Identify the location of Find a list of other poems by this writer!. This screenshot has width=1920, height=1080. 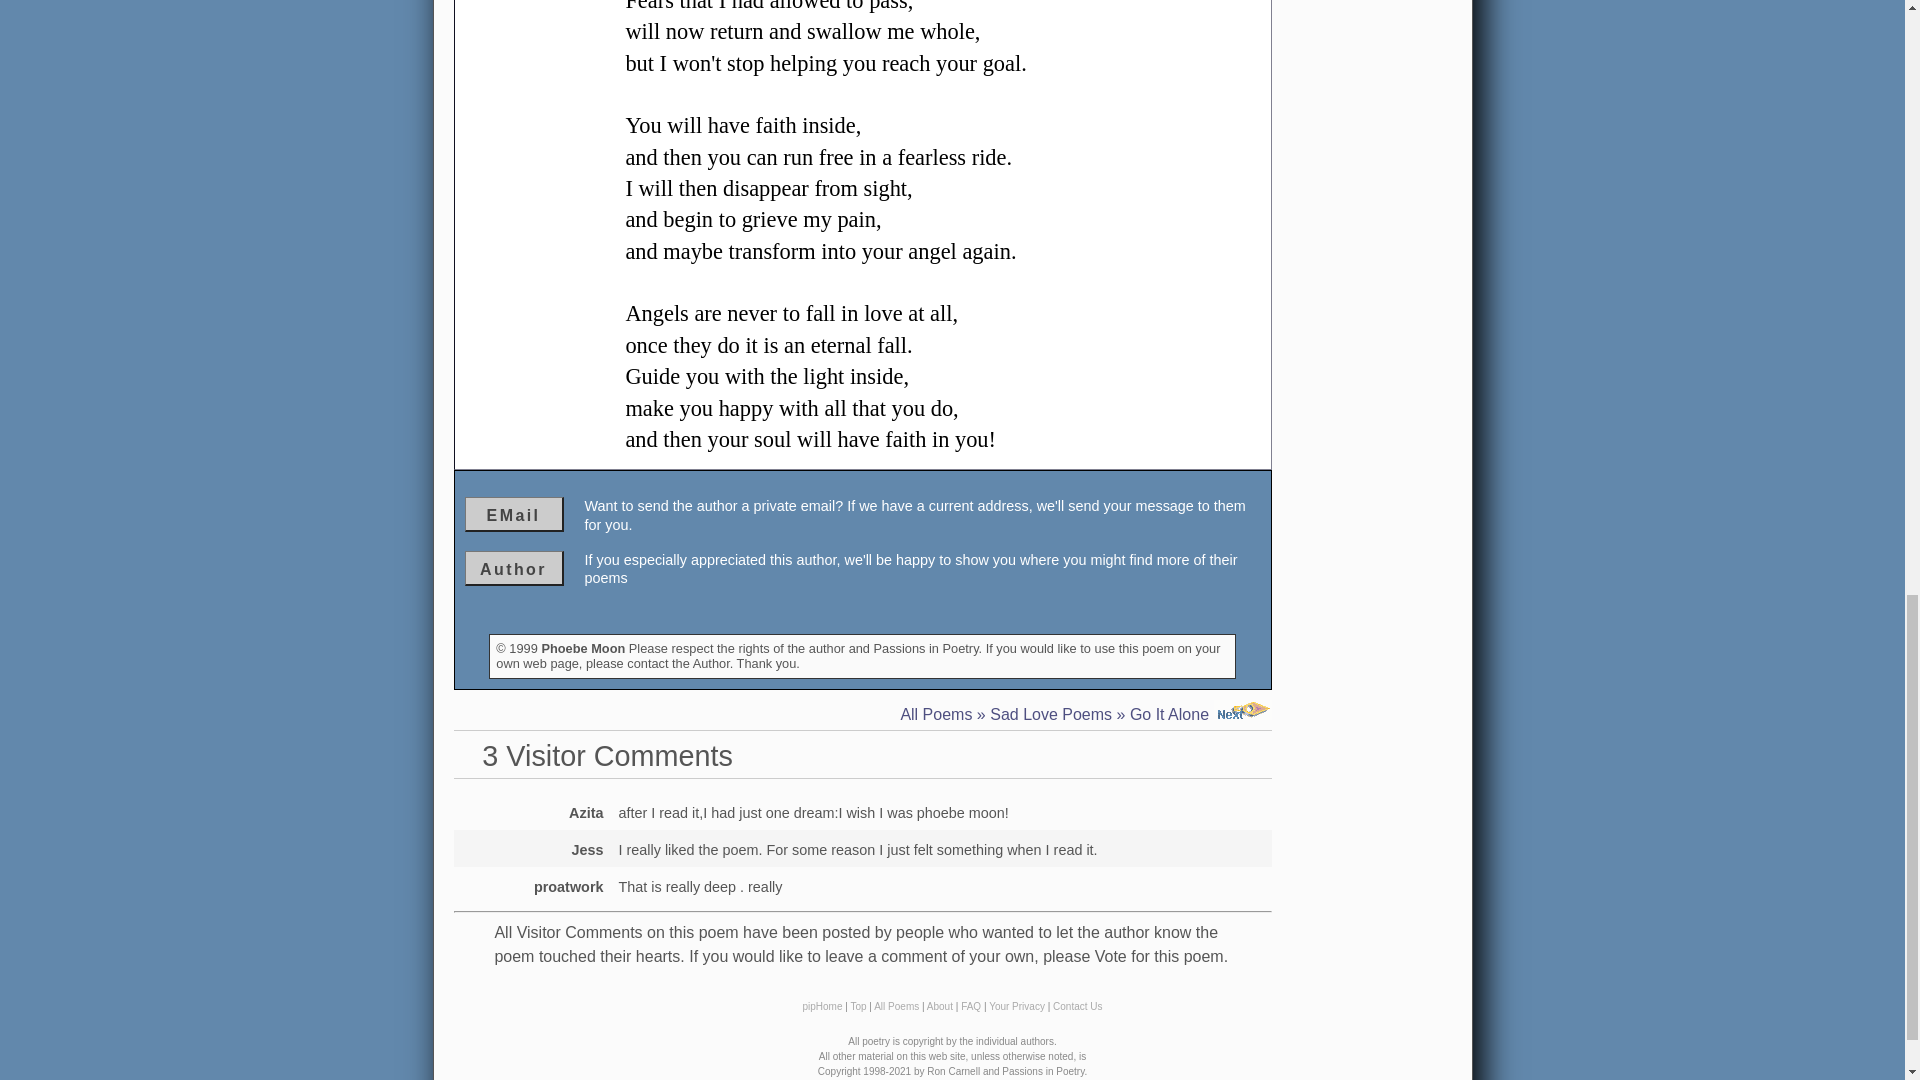
(513, 568).